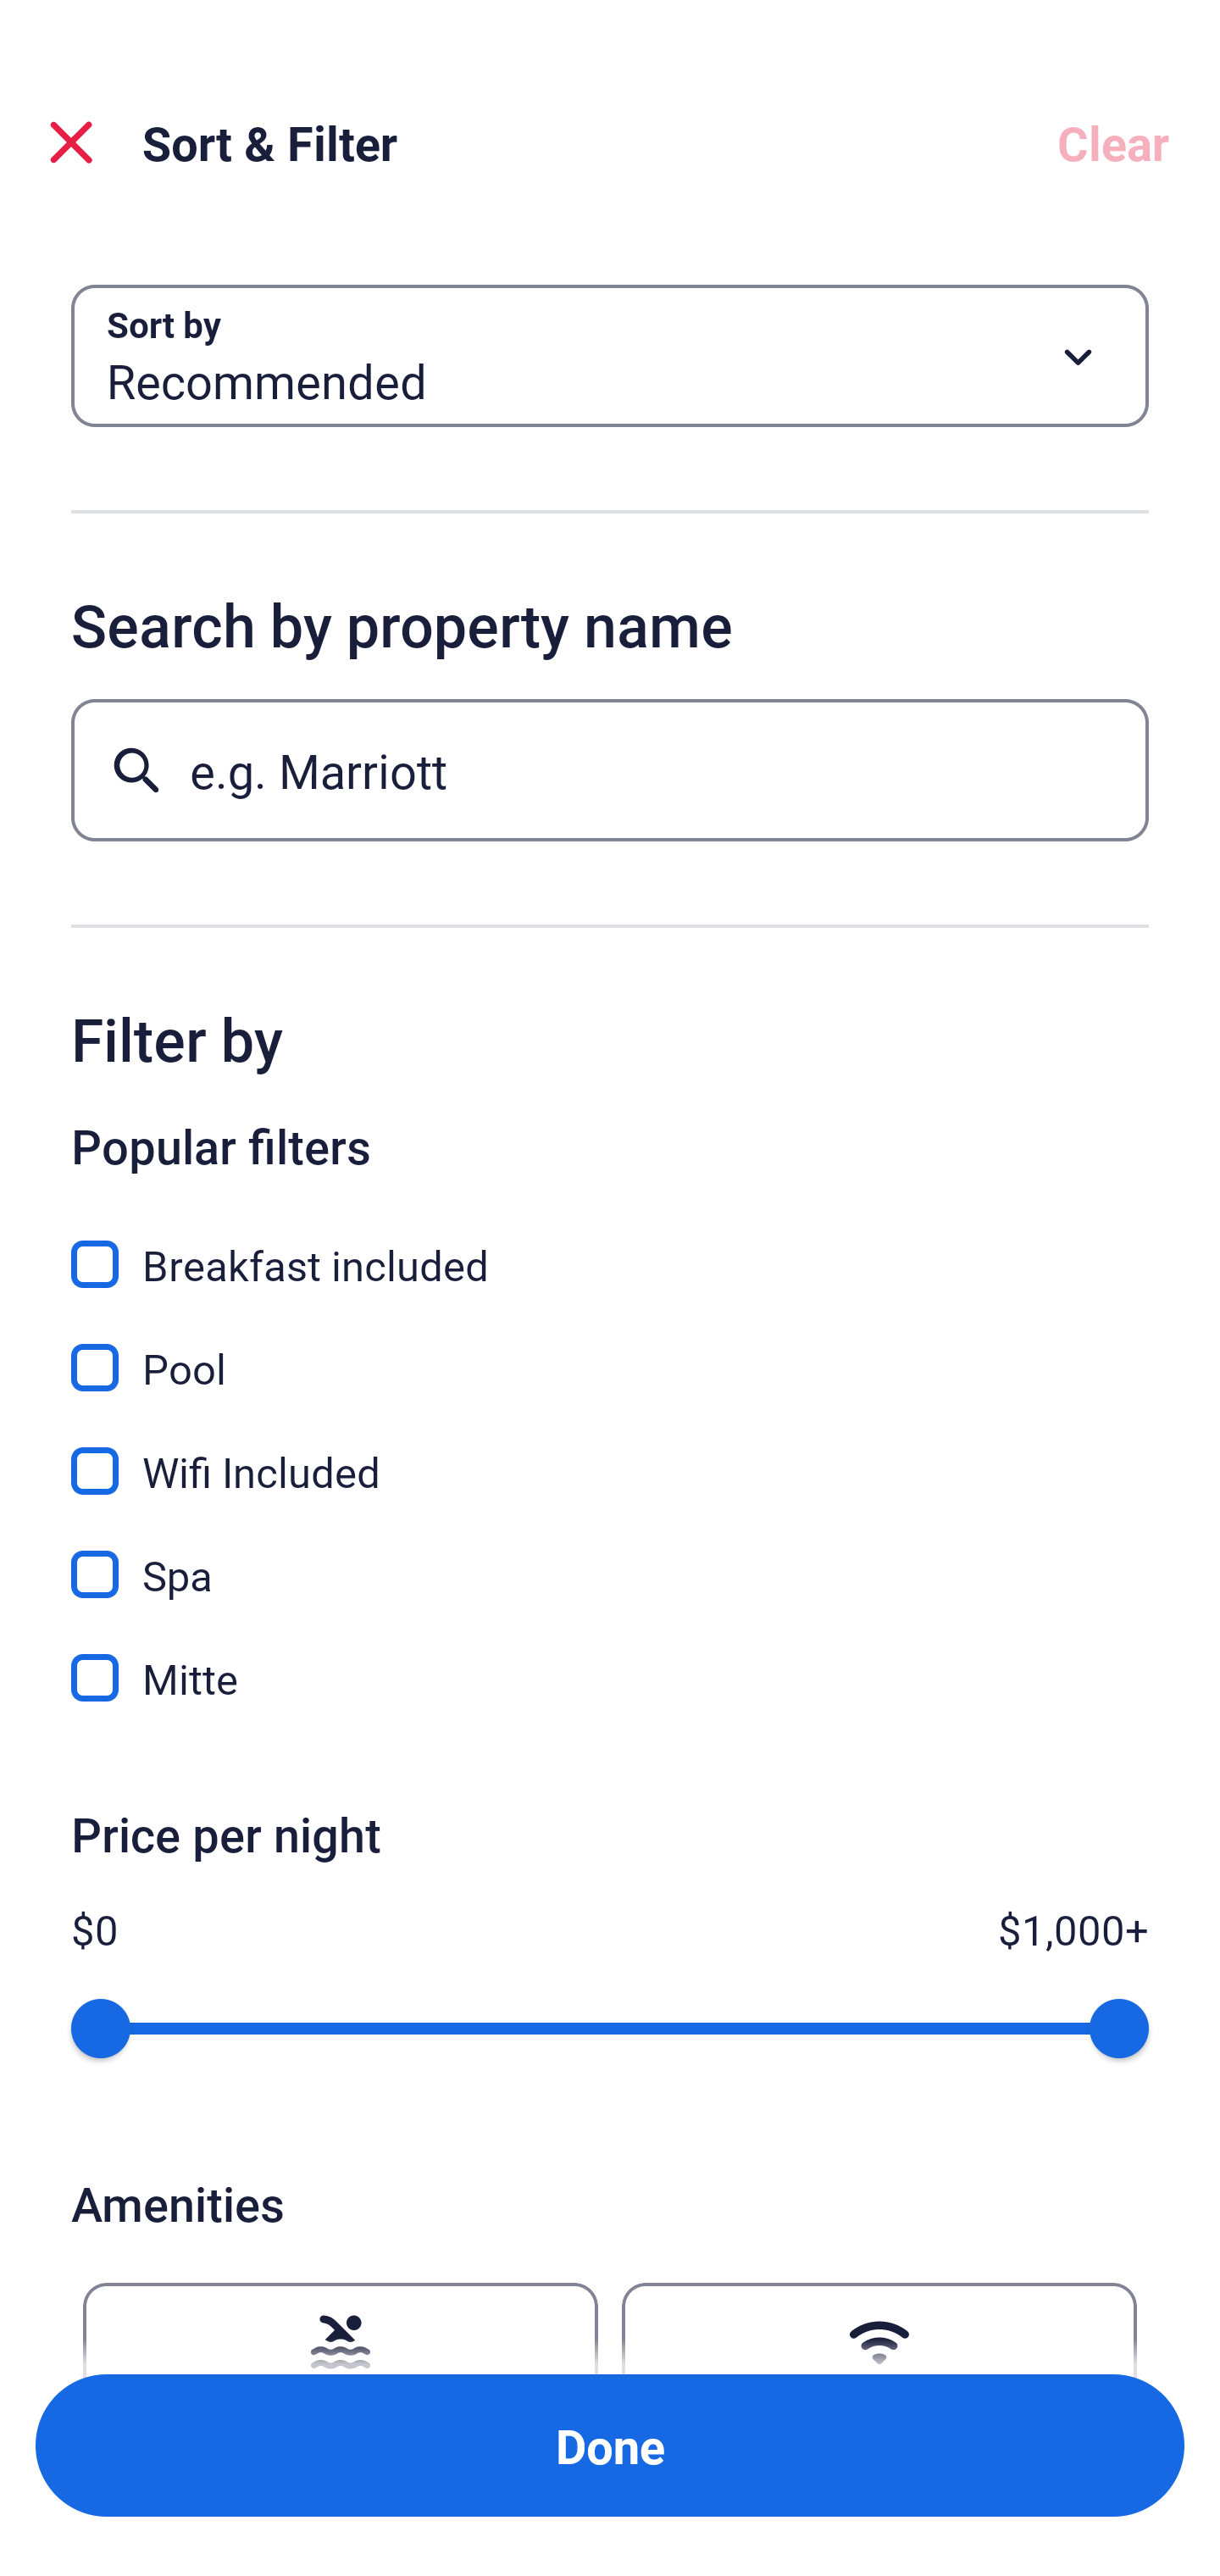 The width and height of the screenshot is (1220, 2576). Describe the element at coordinates (610, 1556) in the screenshot. I see `Spa, Spa` at that location.